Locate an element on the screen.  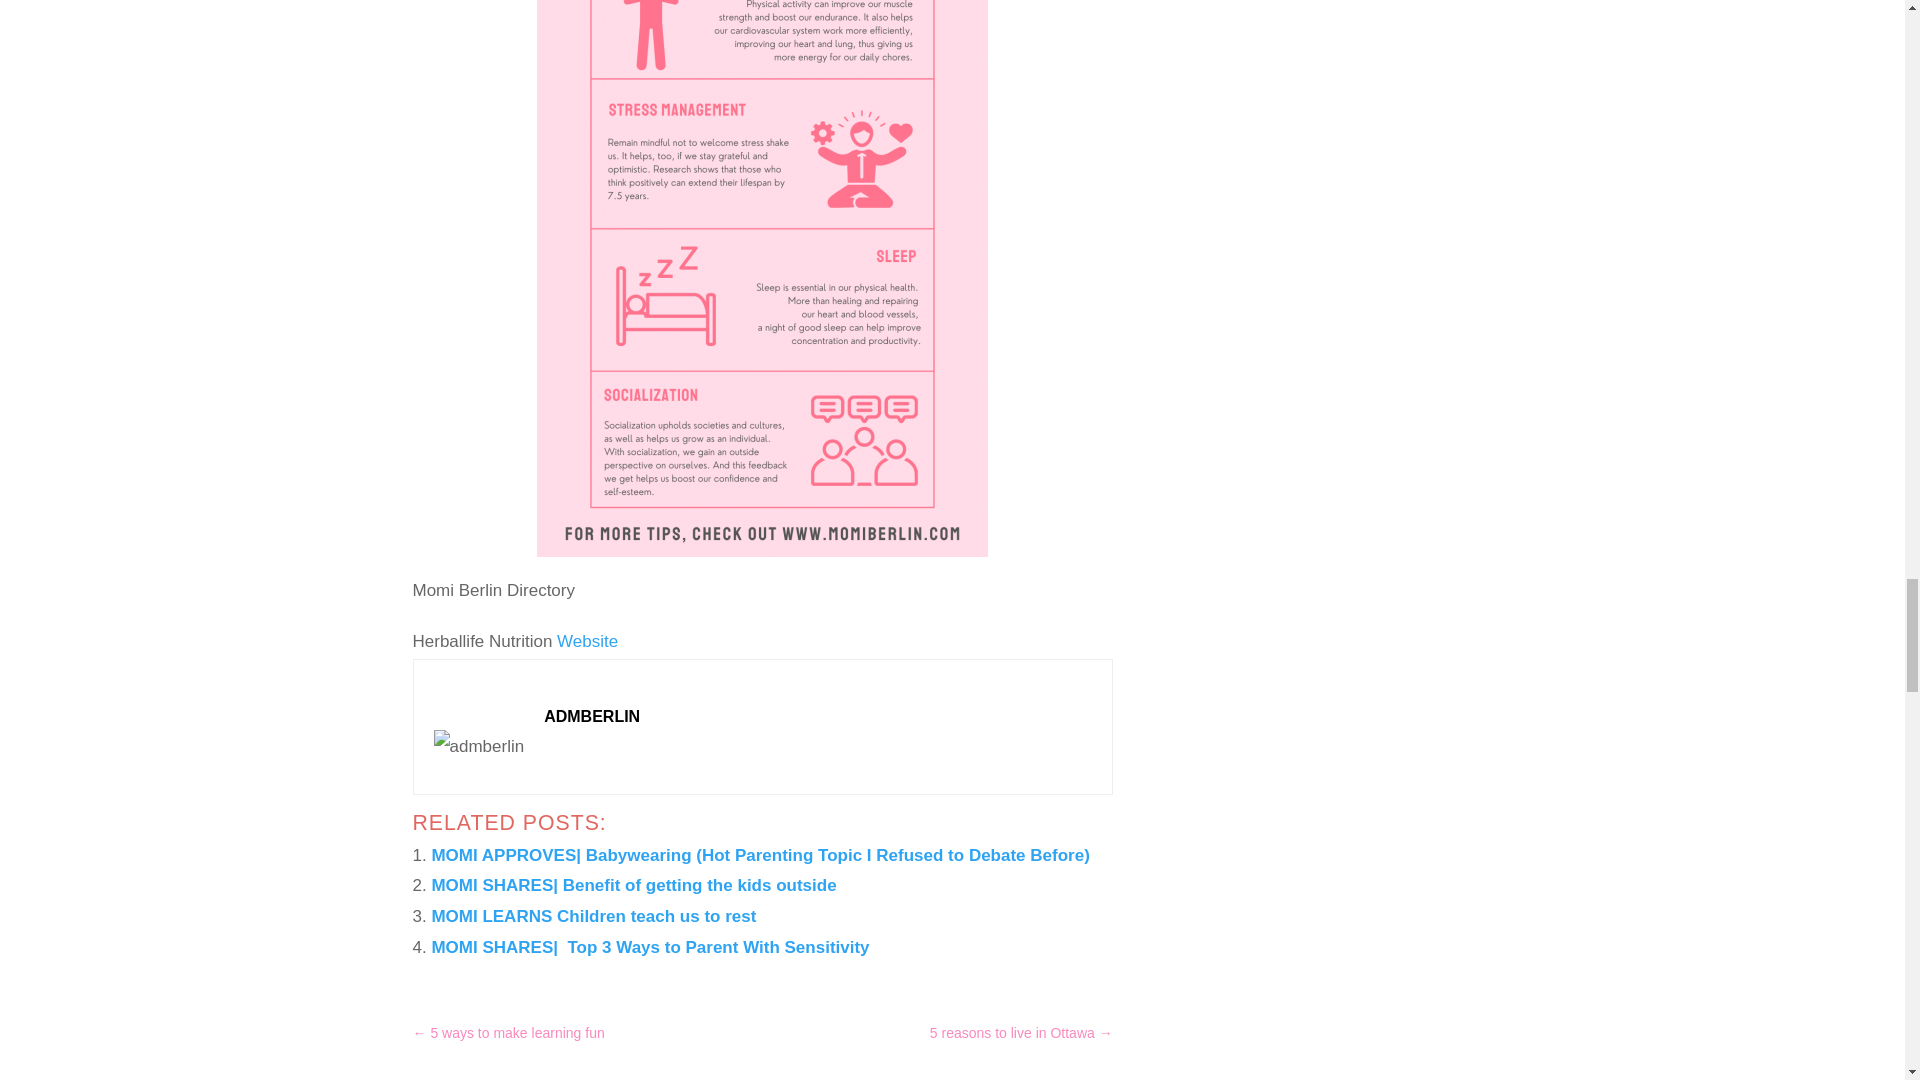
Website is located at coordinates (587, 641).